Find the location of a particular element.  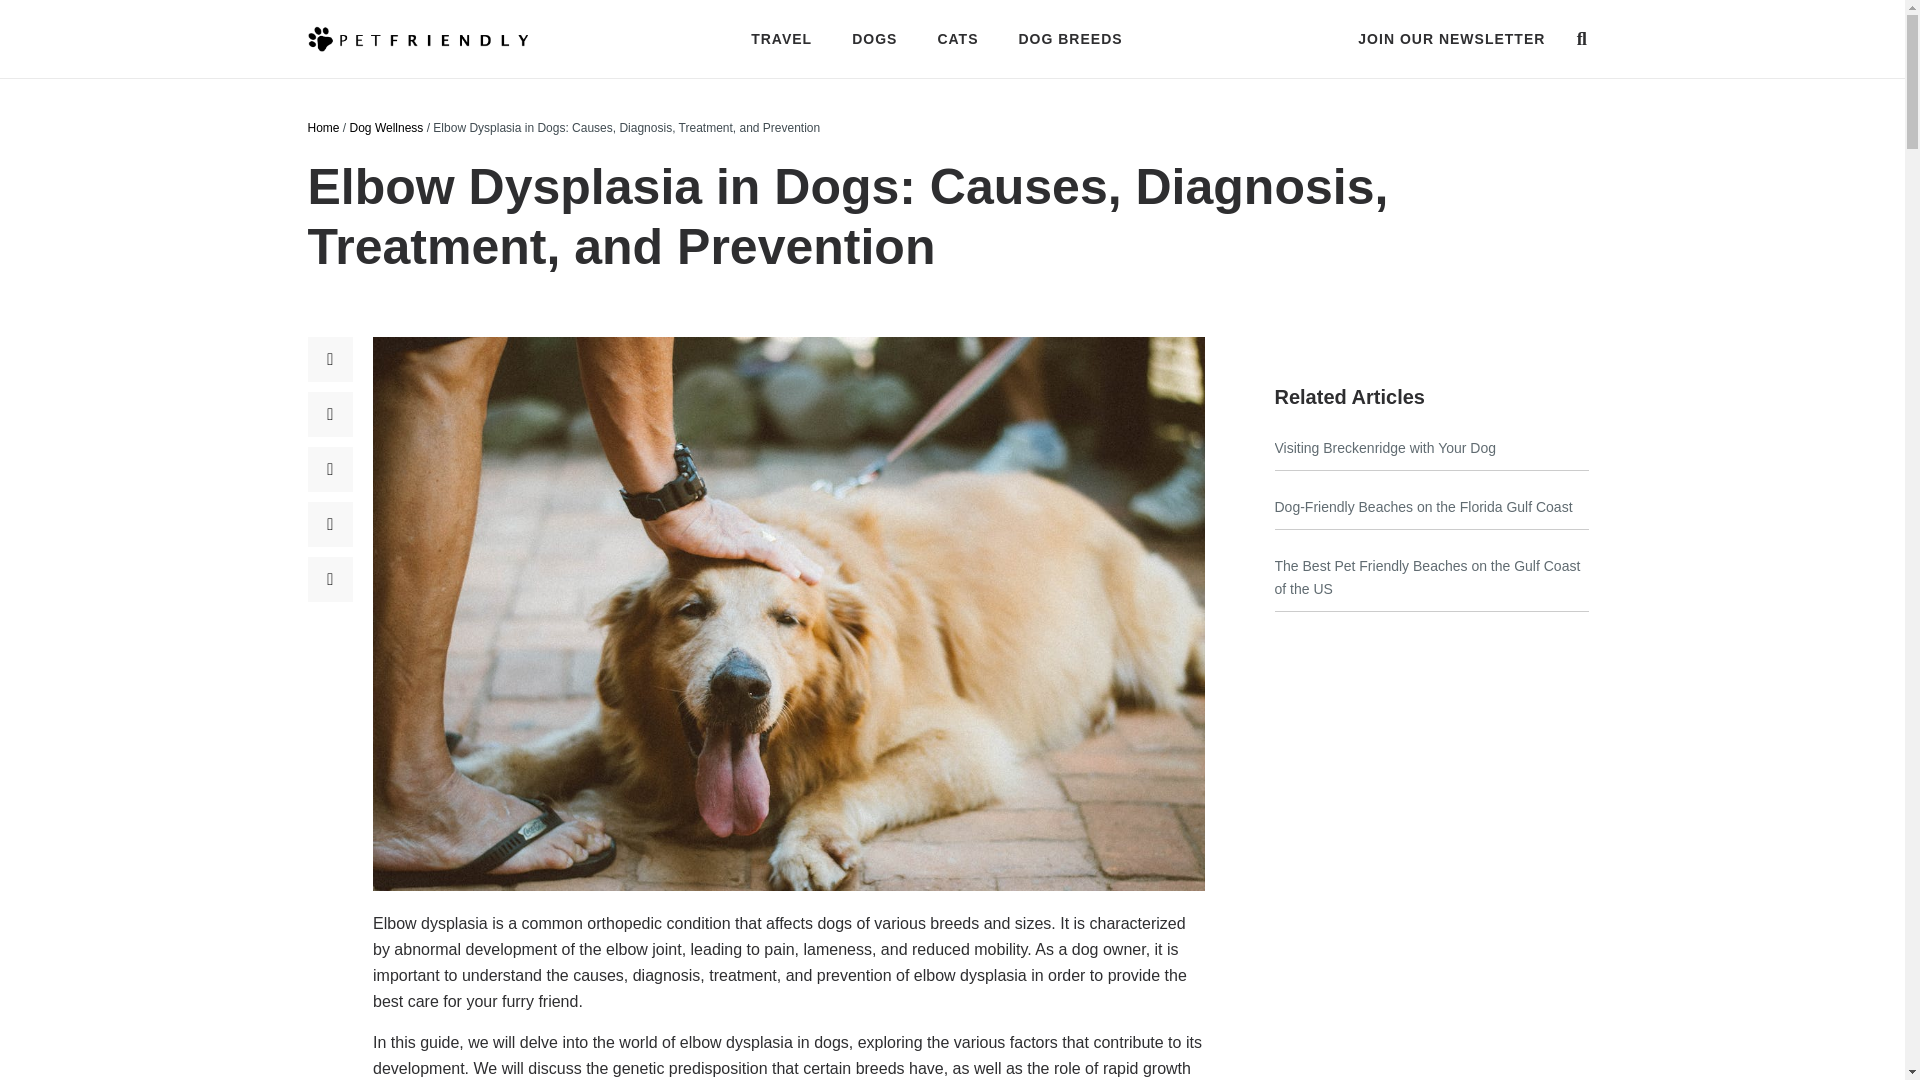

Dog Wellness is located at coordinates (386, 128).